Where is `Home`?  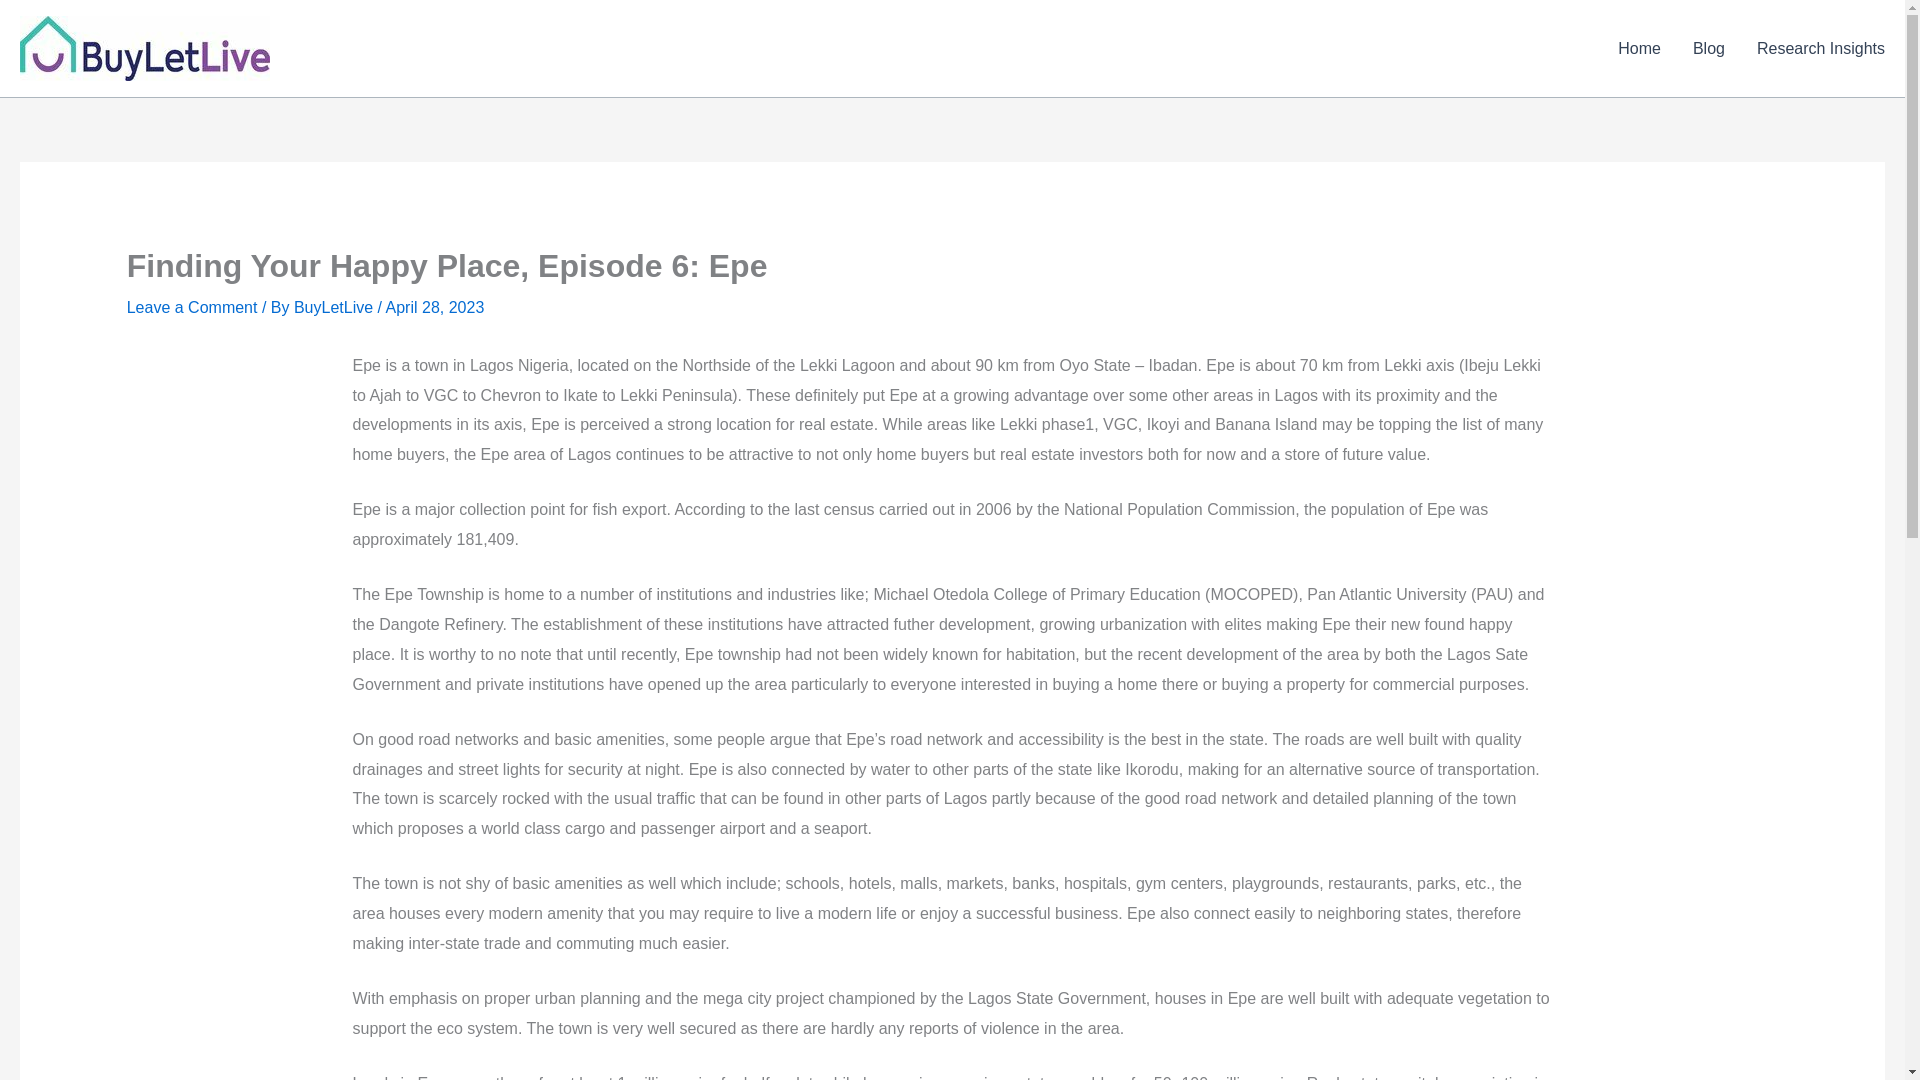
Home is located at coordinates (1638, 49).